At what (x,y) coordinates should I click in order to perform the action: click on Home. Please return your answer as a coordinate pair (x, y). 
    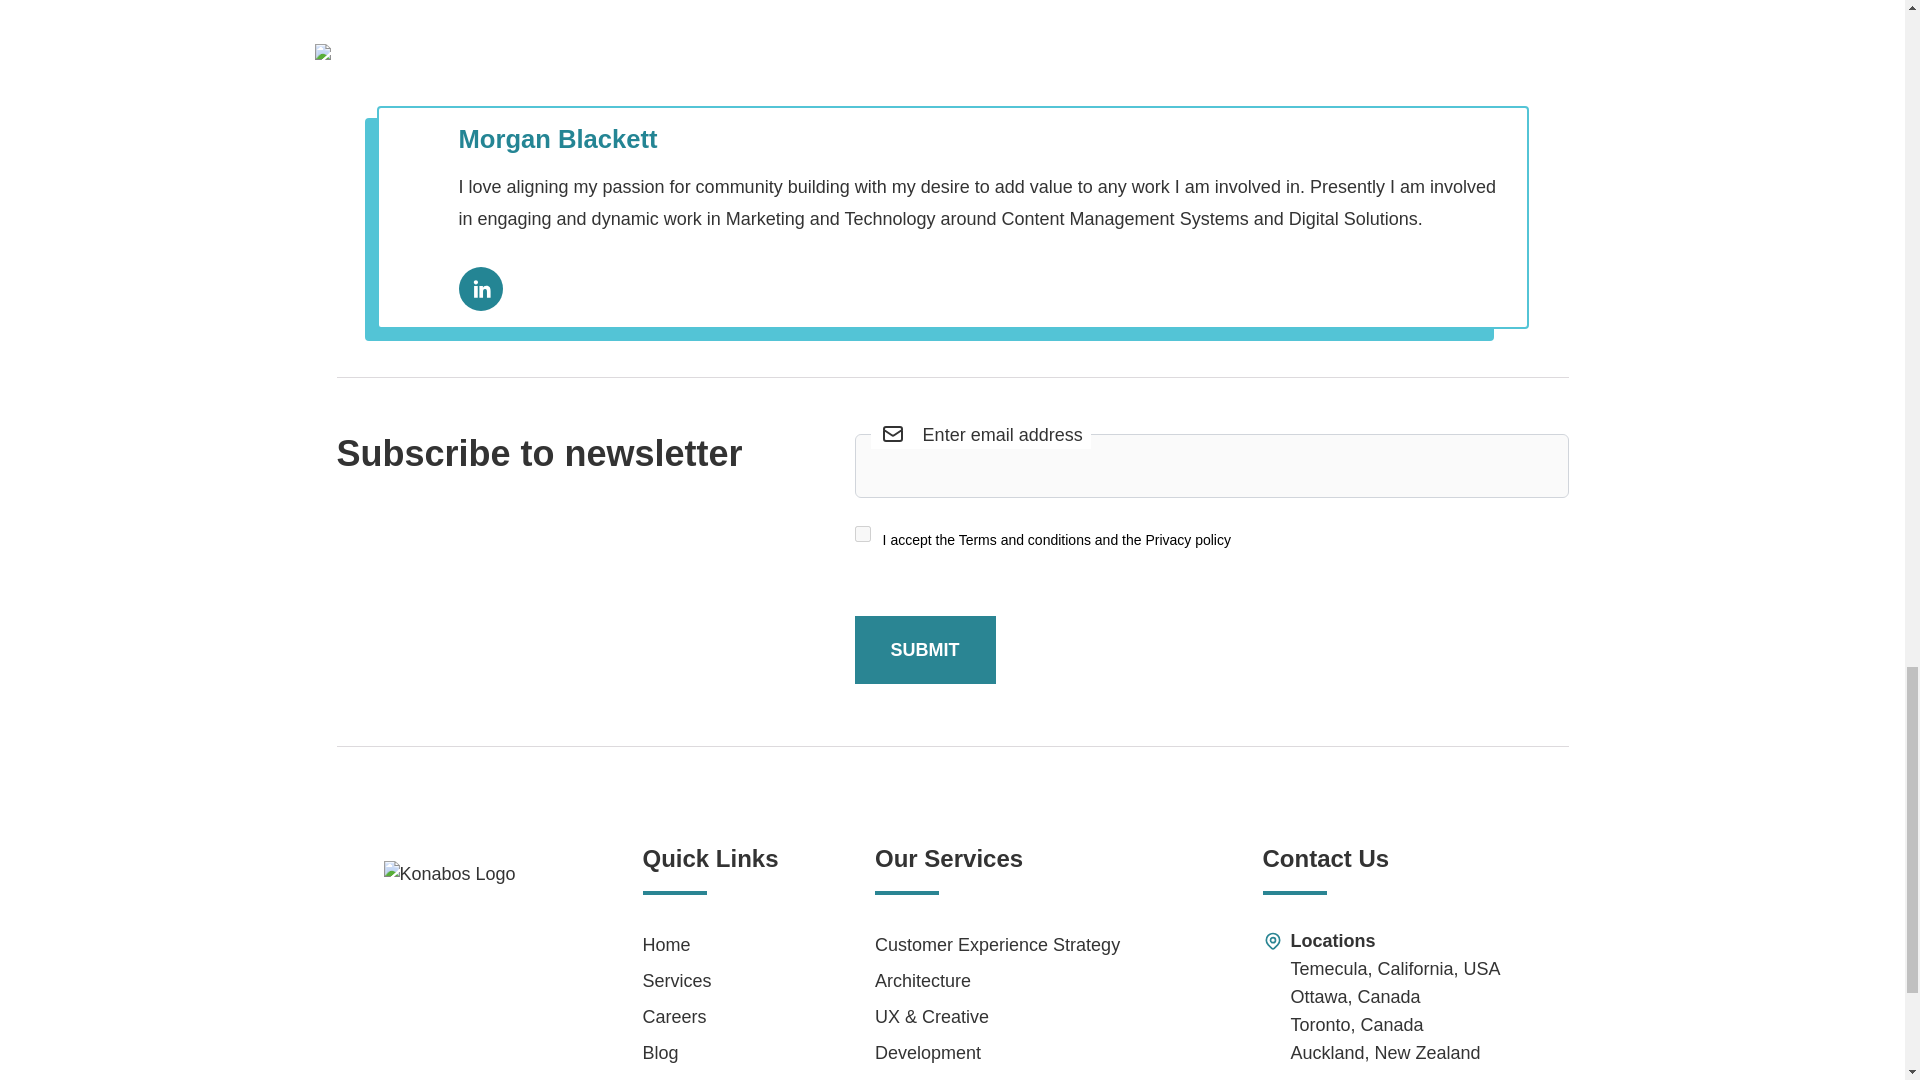
    Looking at the image, I should click on (718, 944).